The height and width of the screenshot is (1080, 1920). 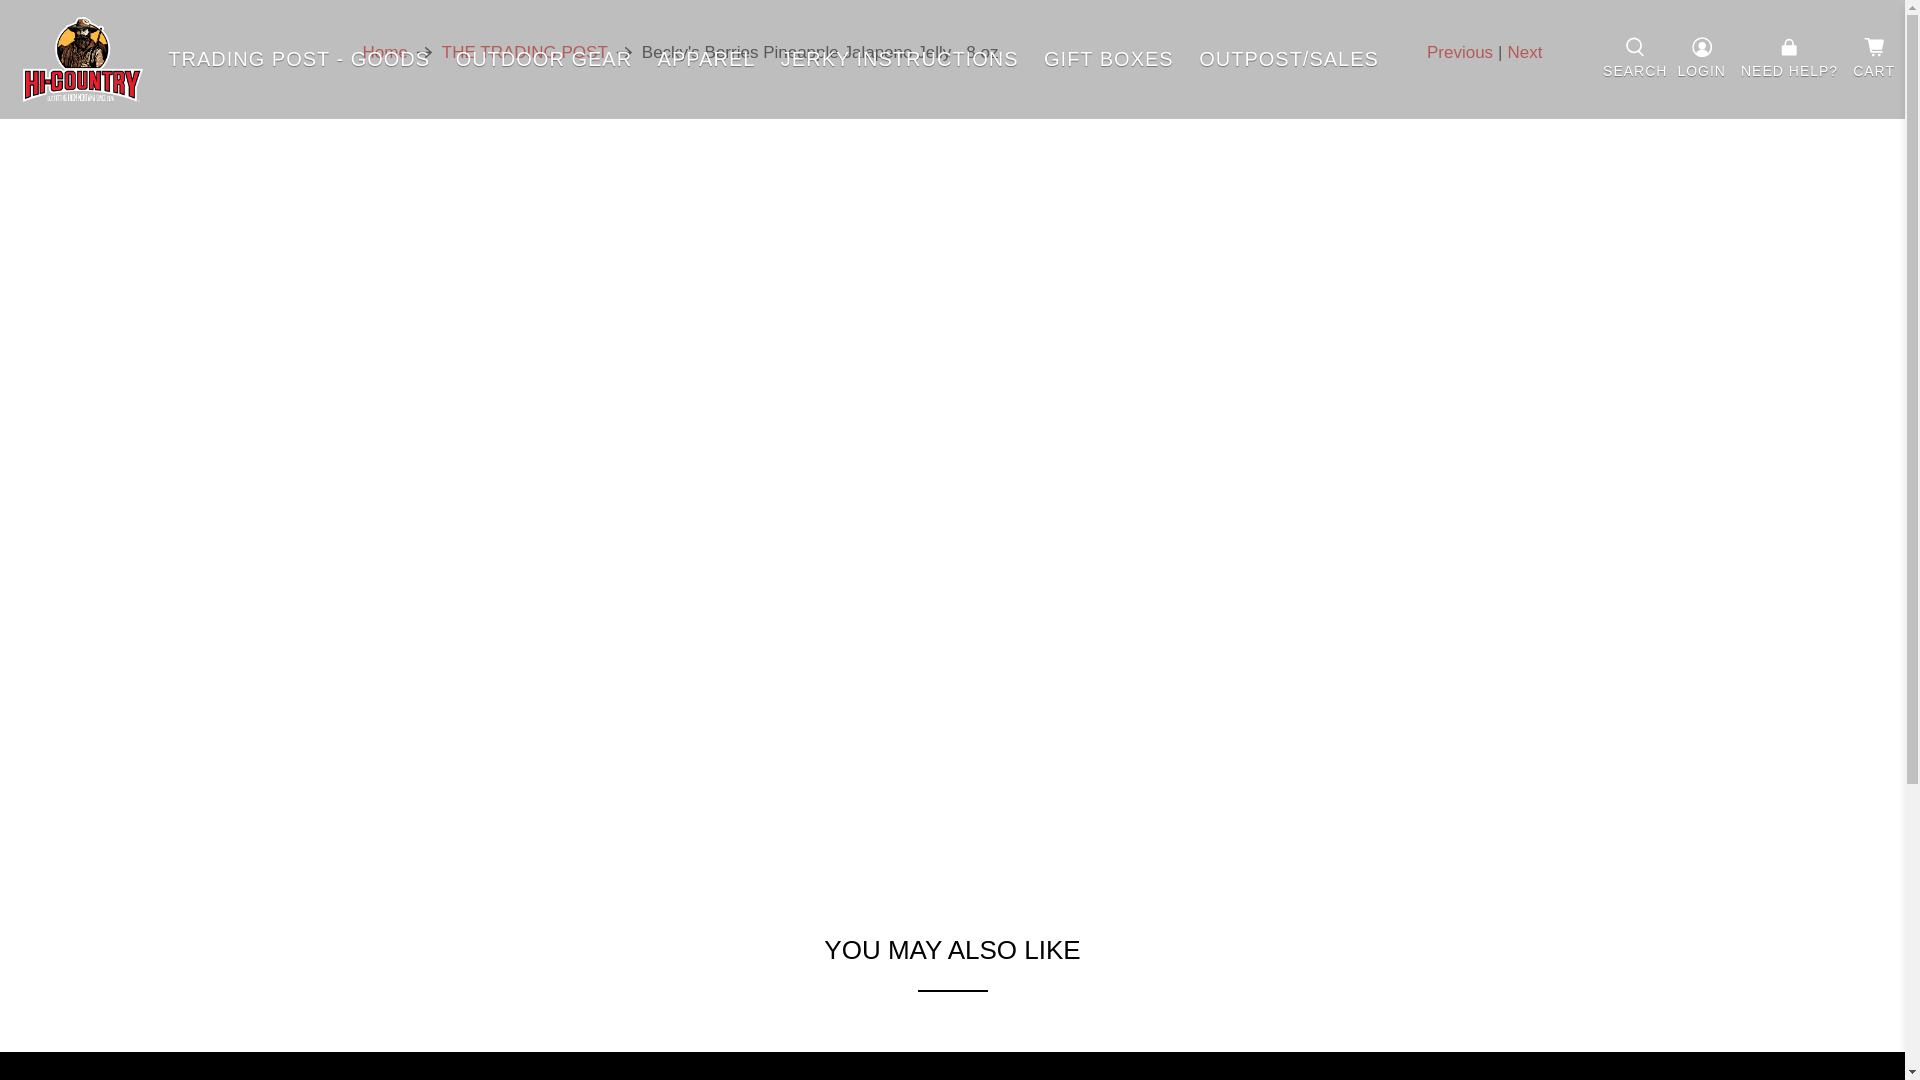 What do you see at coordinates (706, 58) in the screenshot?
I see `APPAREL` at bounding box center [706, 58].